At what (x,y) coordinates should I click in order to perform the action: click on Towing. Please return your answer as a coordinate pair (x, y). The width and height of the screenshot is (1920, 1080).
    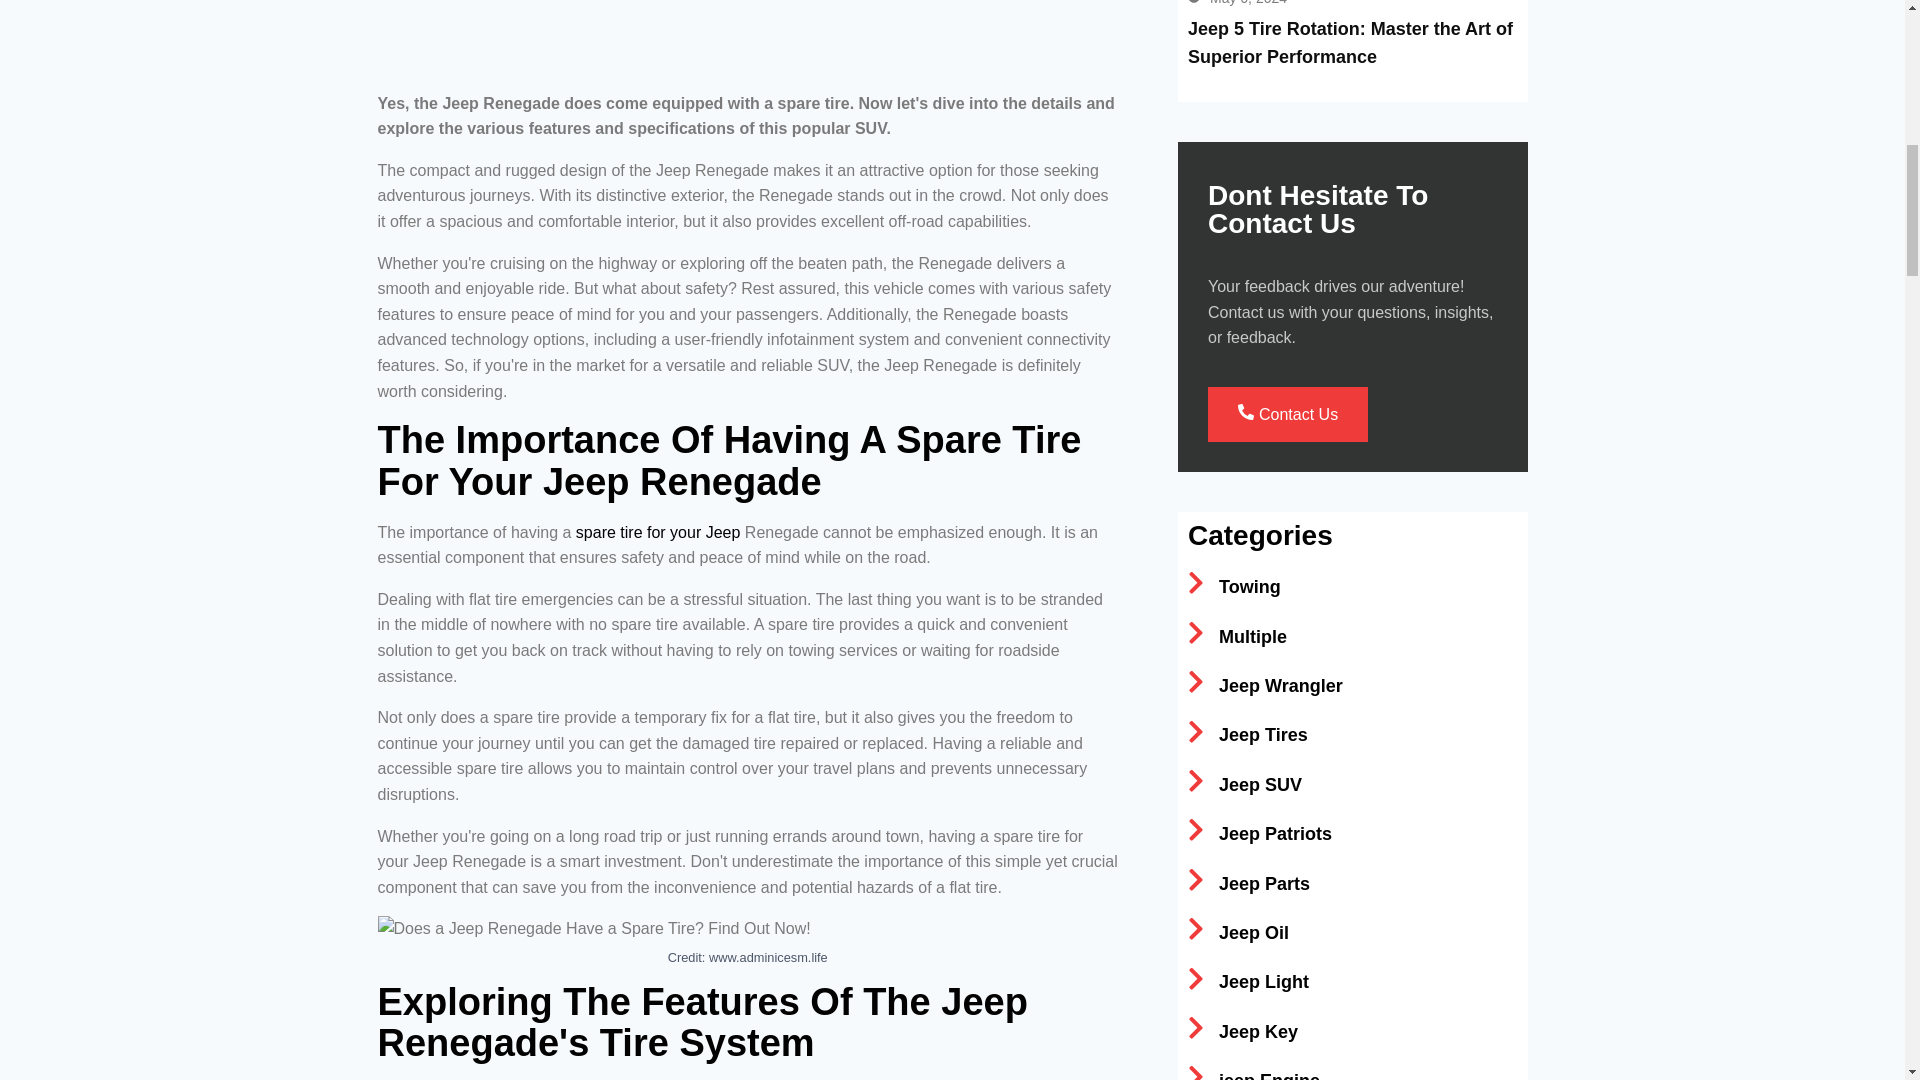
    Looking at the image, I should click on (1234, 586).